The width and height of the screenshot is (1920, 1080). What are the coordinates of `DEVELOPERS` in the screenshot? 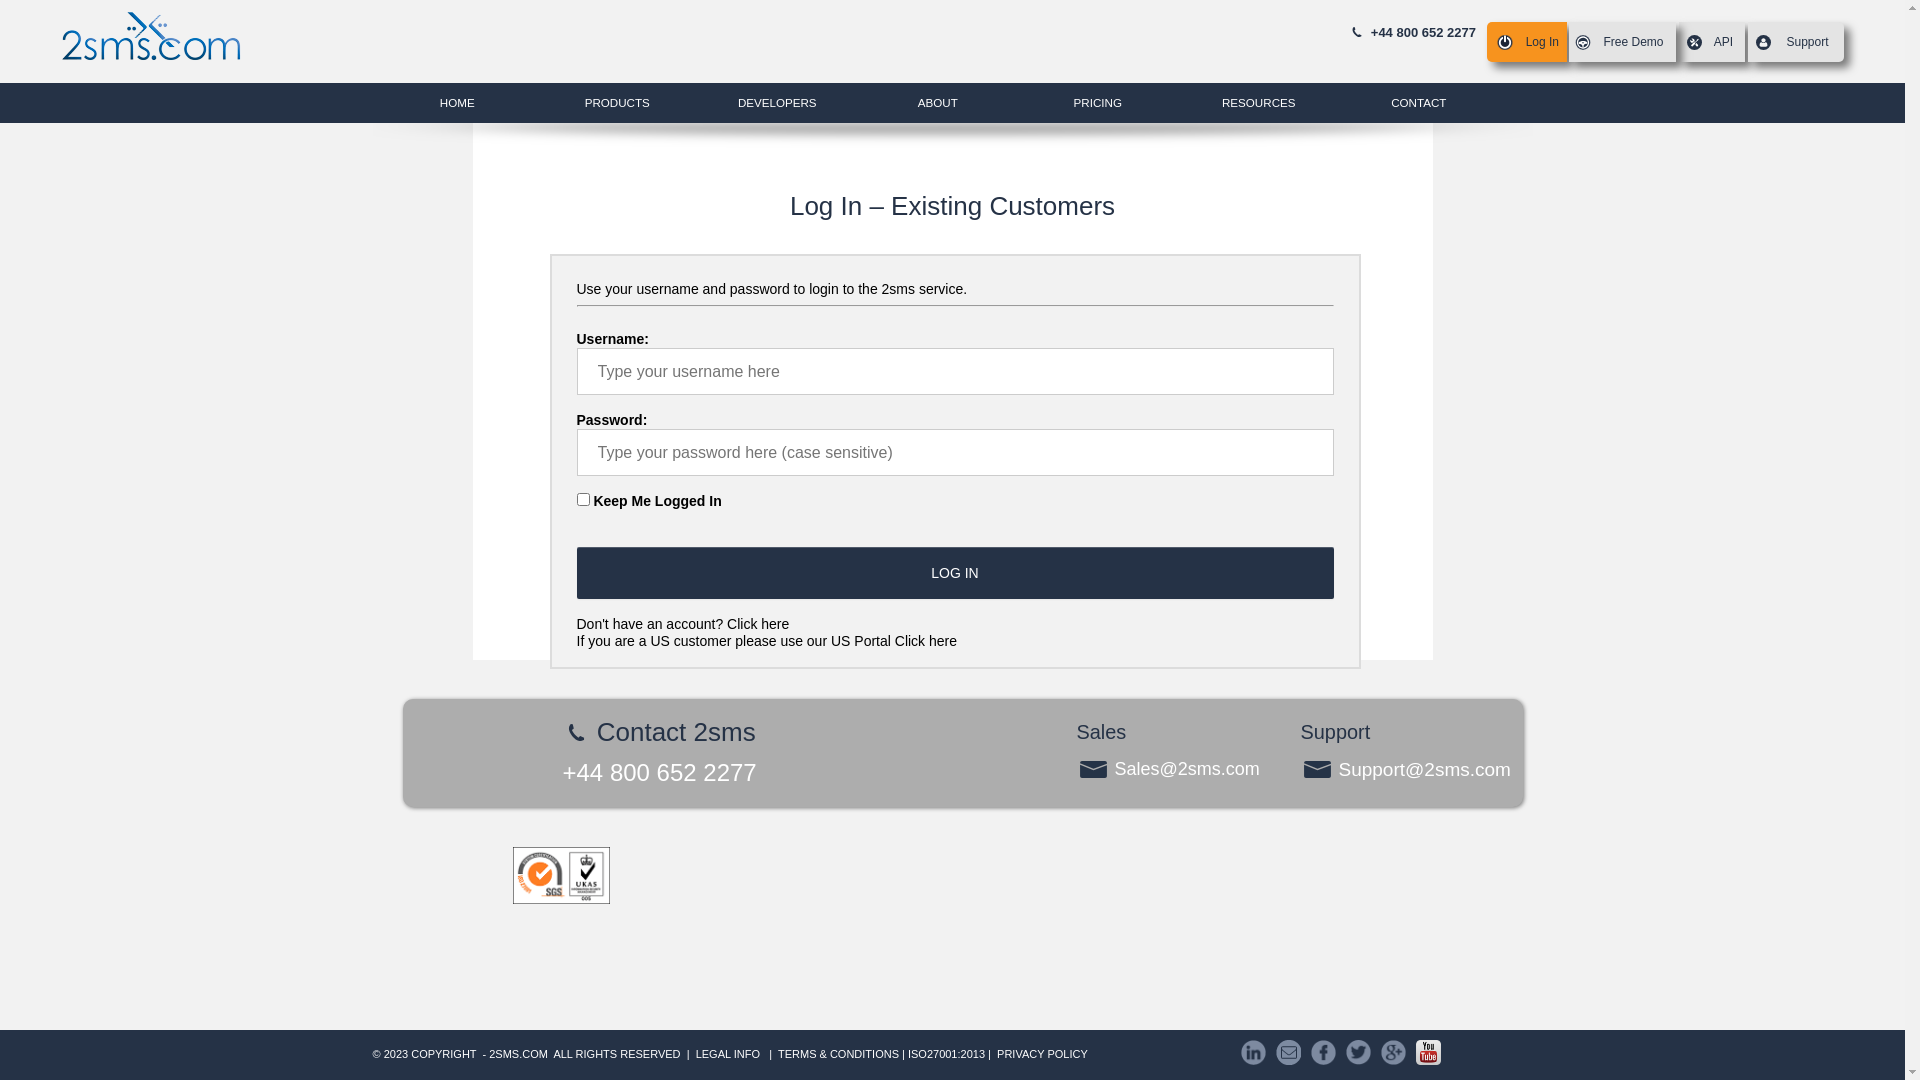 It's located at (777, 103).